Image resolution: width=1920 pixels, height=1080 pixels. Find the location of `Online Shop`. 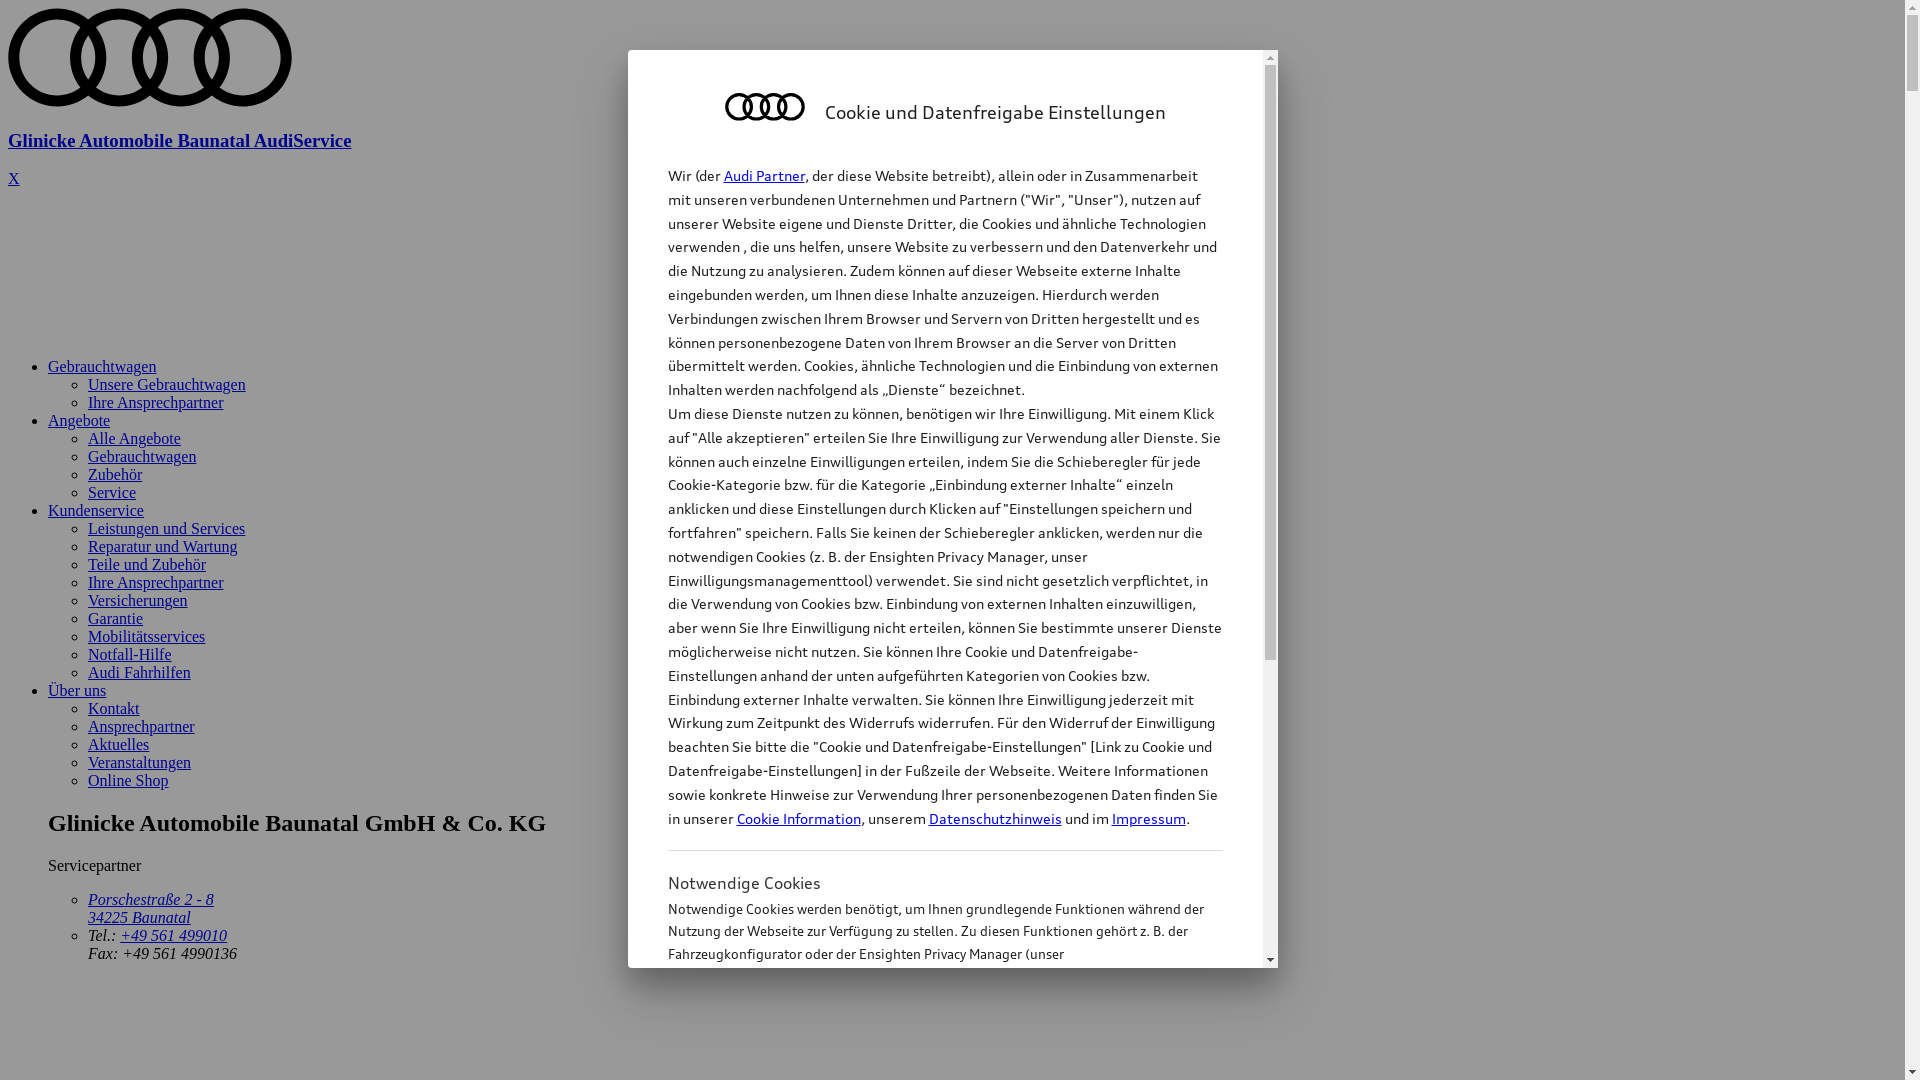

Online Shop is located at coordinates (128, 780).